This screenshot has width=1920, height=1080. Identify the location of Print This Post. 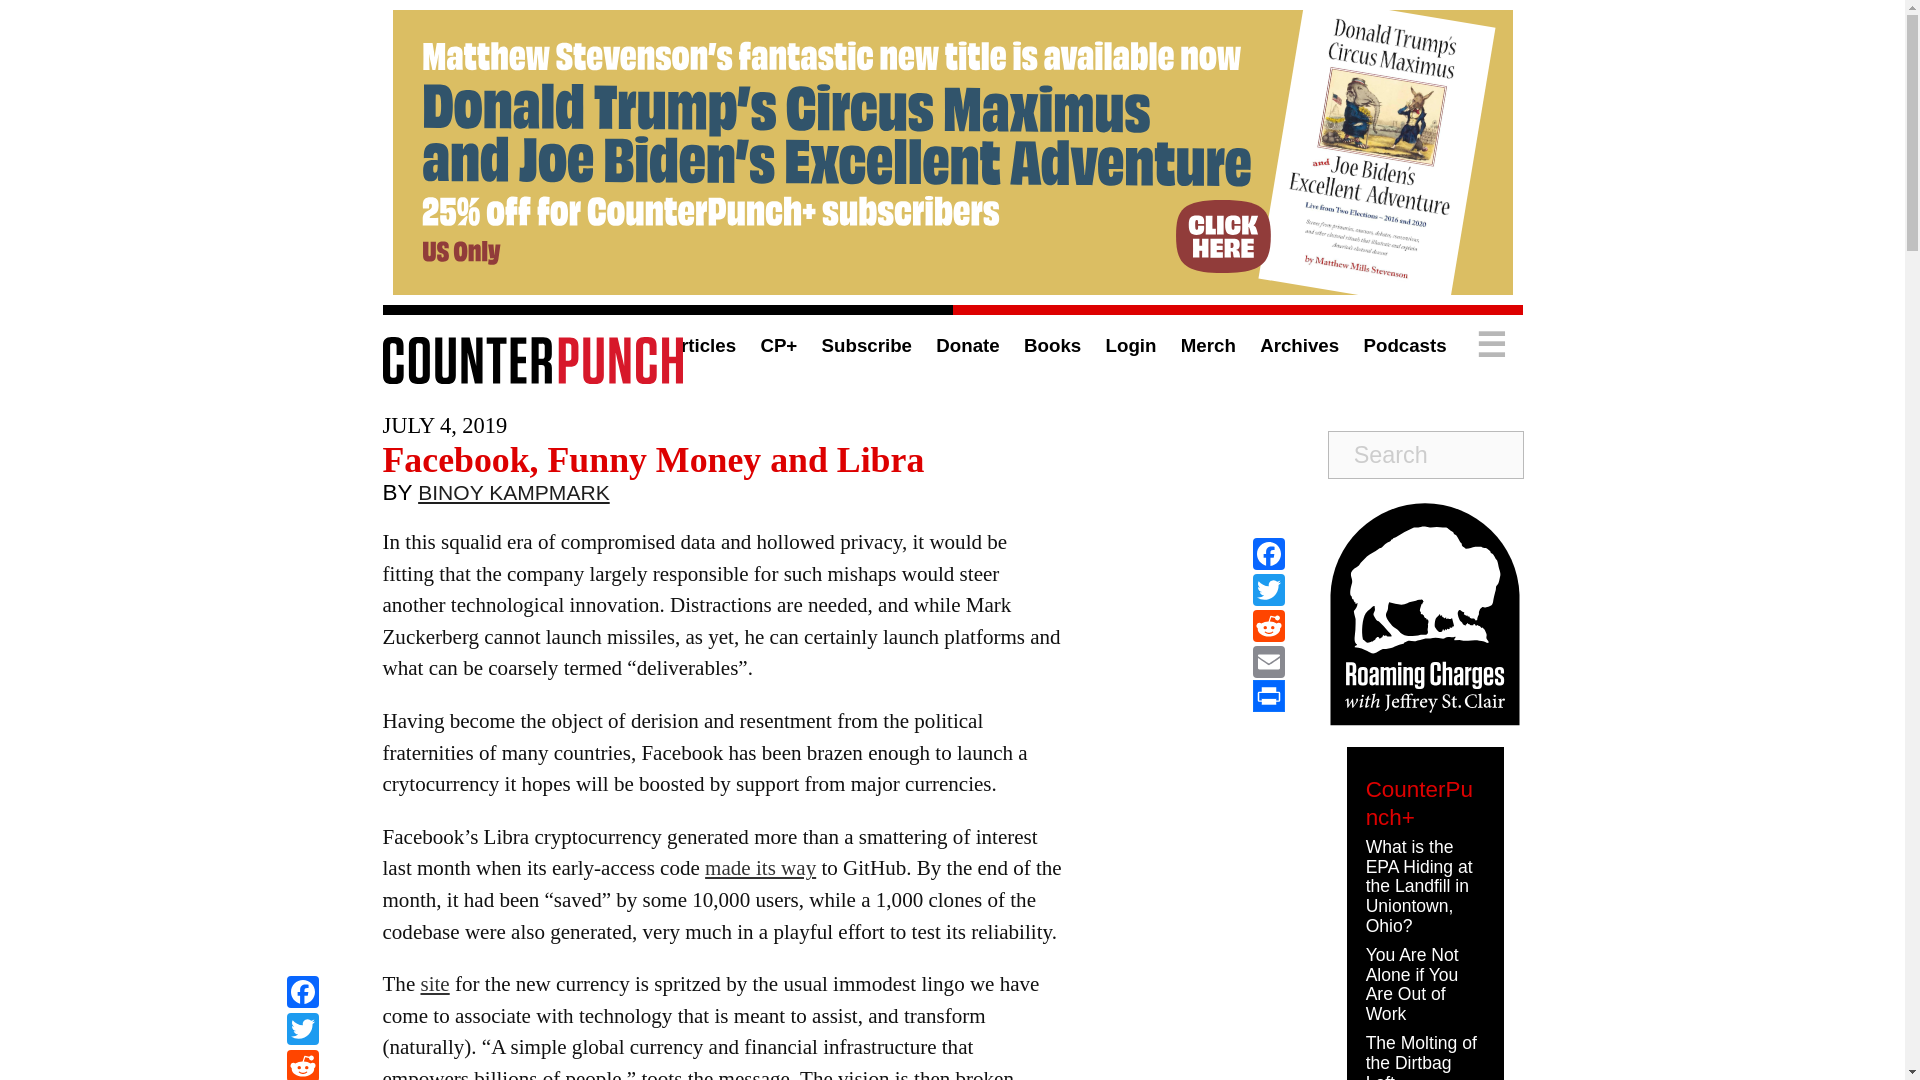
(1268, 696).